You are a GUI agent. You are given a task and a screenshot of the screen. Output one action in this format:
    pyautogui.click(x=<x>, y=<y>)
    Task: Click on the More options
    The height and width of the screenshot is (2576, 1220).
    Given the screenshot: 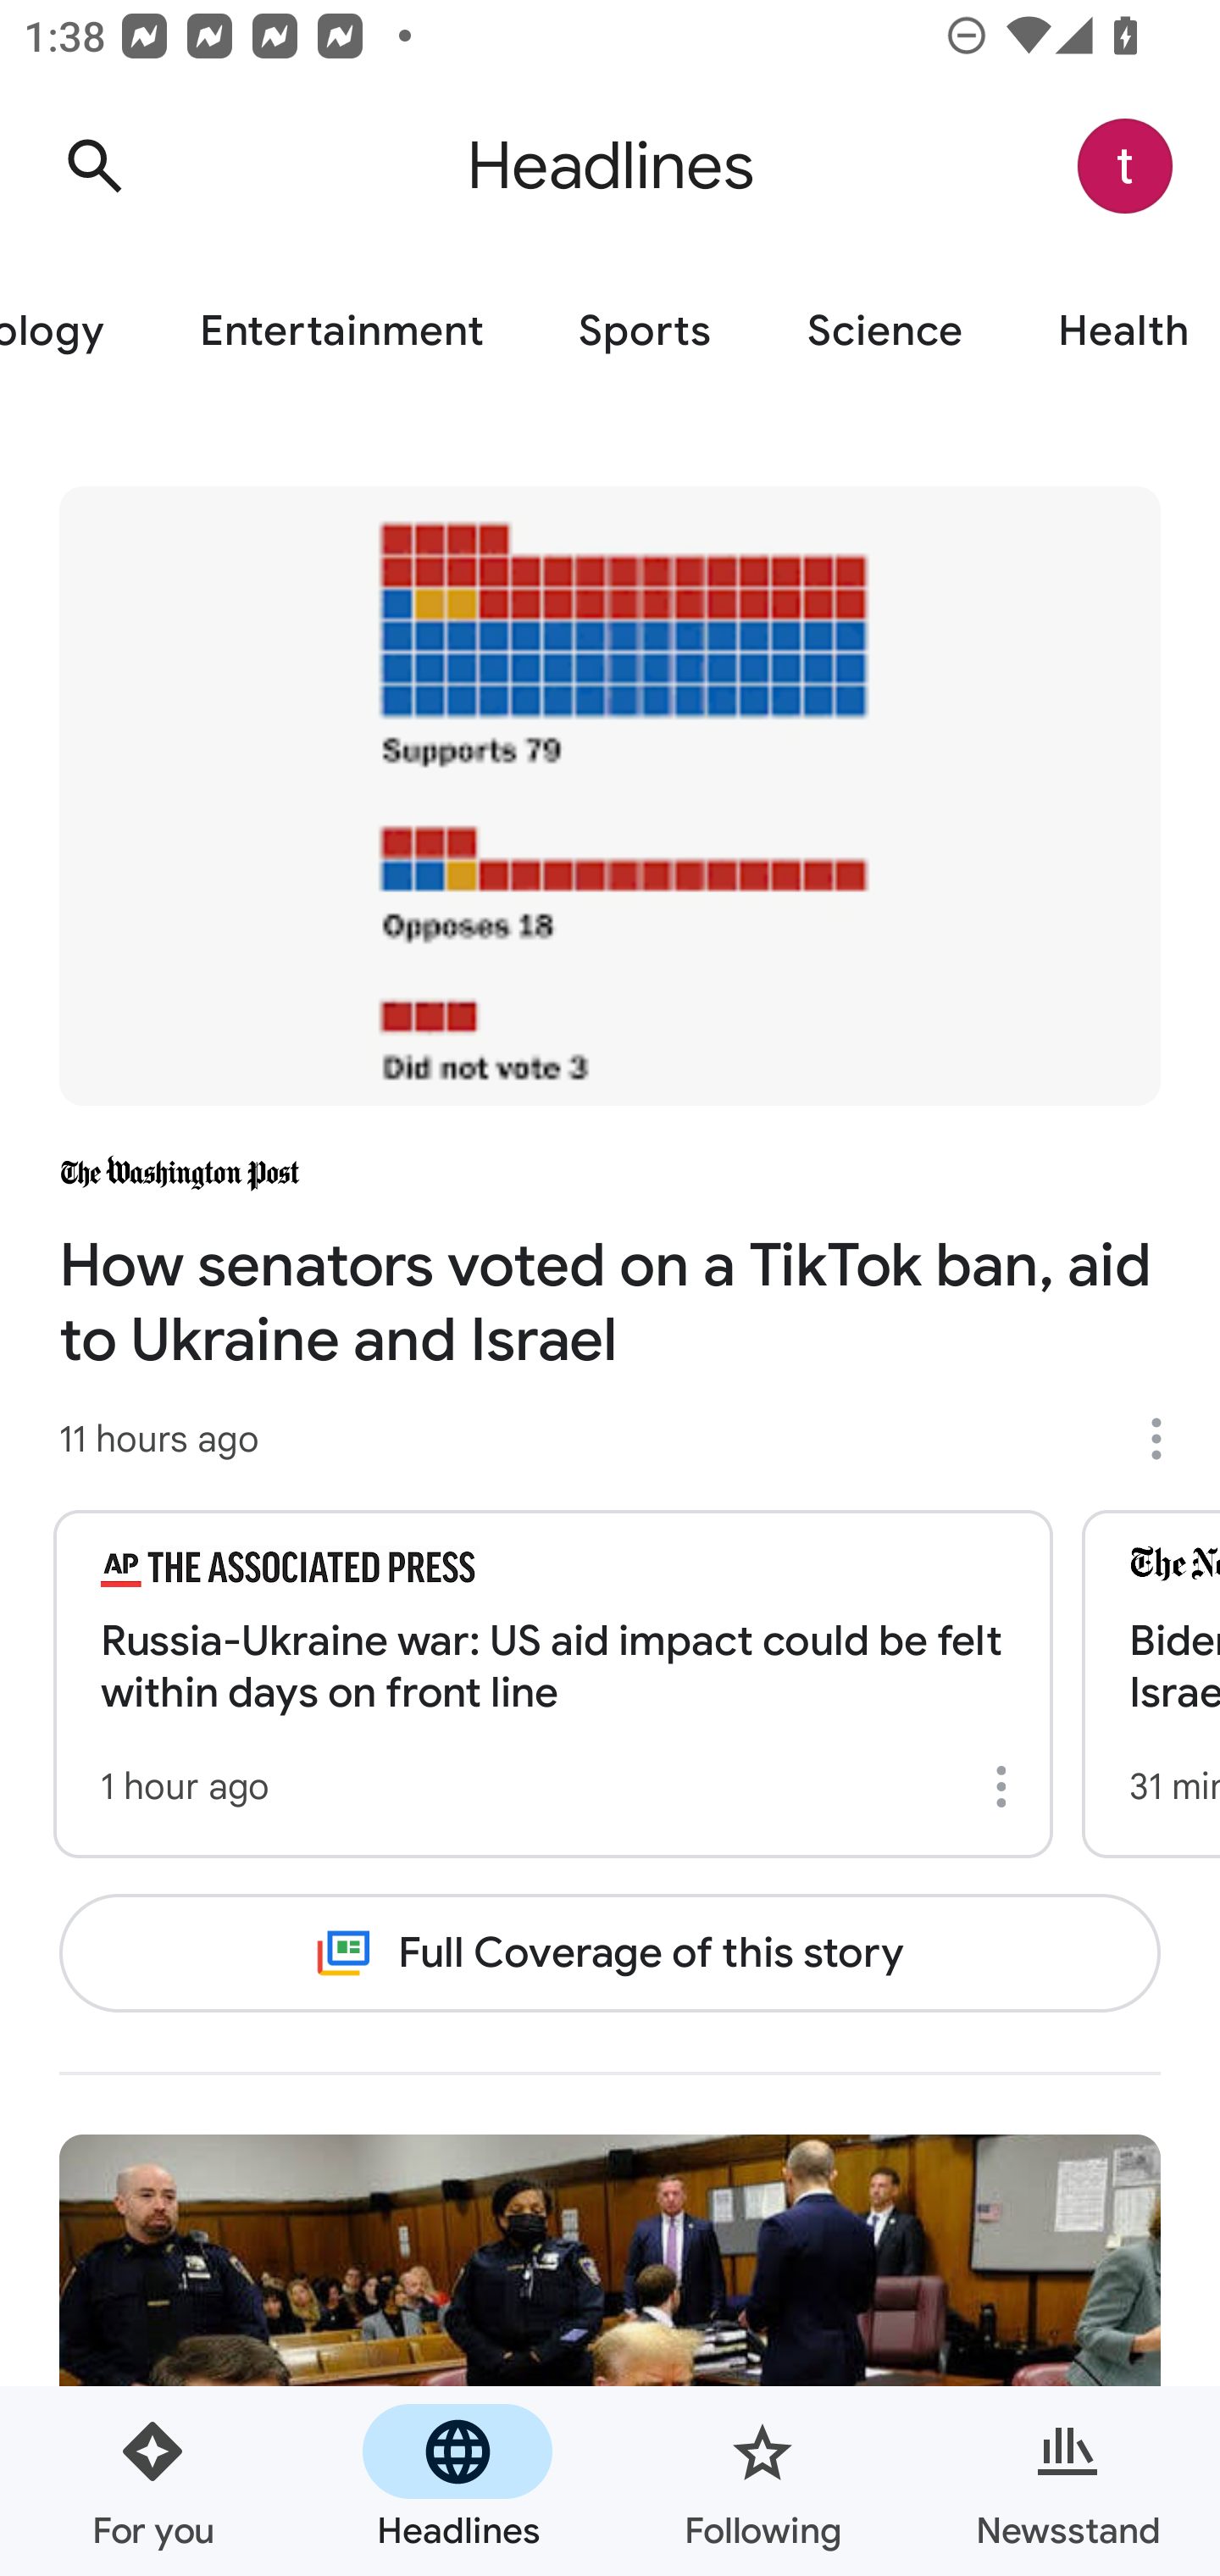 What is the action you would take?
    pyautogui.click(x=1167, y=1439)
    